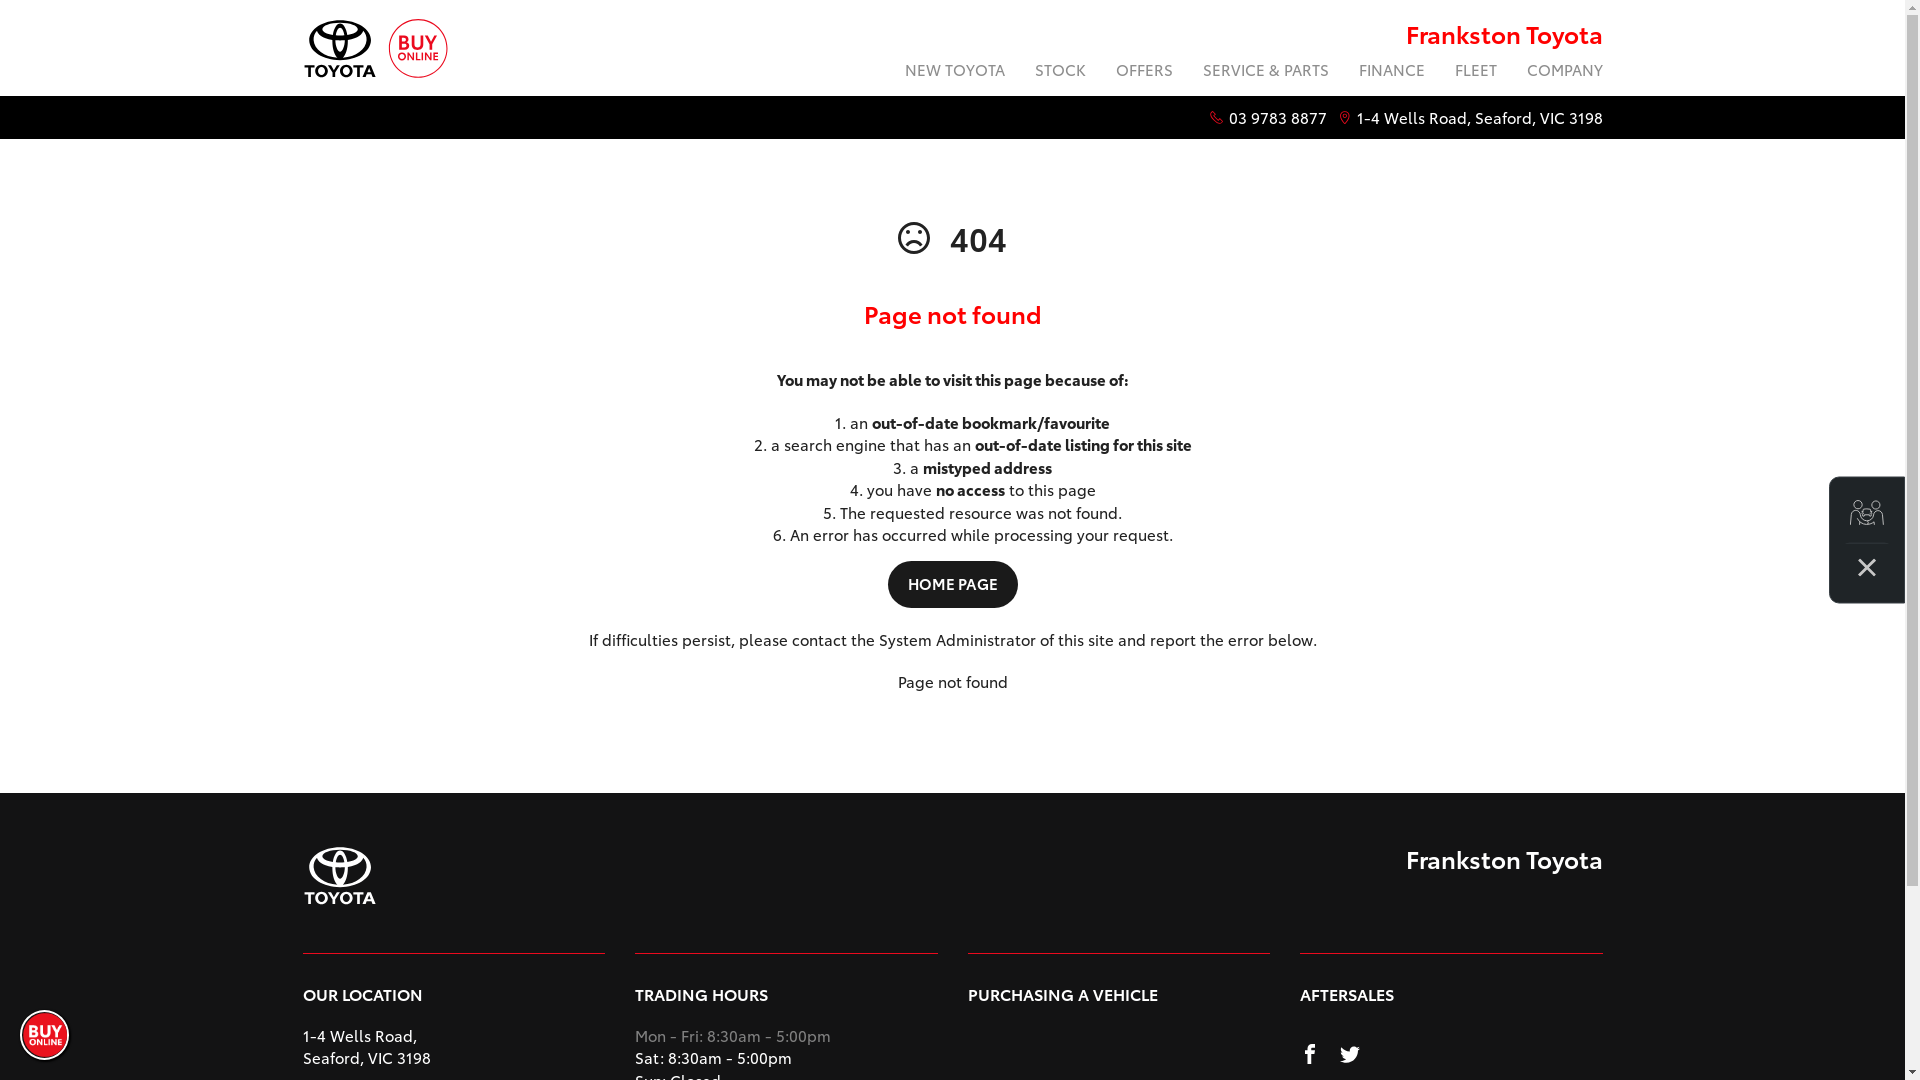 The image size is (1920, 1080). I want to click on STOCK, so click(1060, 72).